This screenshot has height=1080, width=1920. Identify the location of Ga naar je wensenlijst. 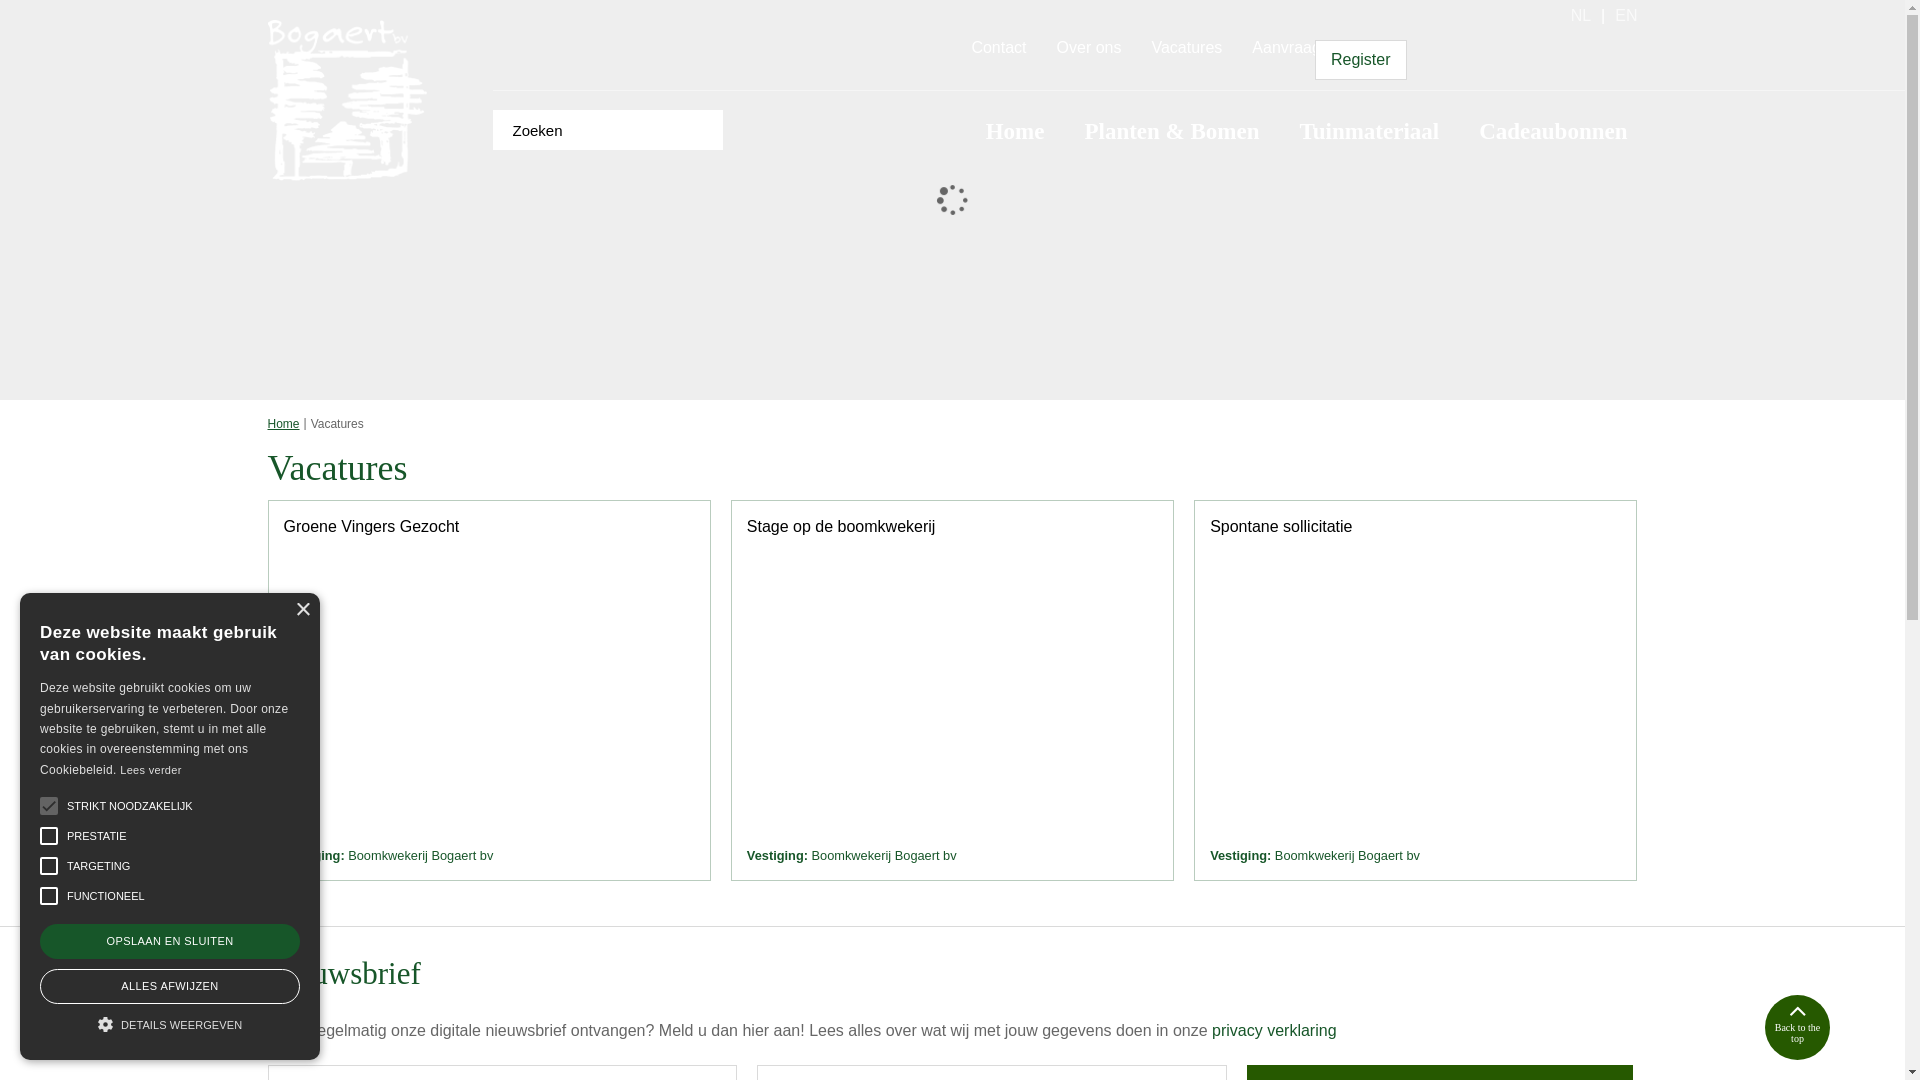
(1496, 50).